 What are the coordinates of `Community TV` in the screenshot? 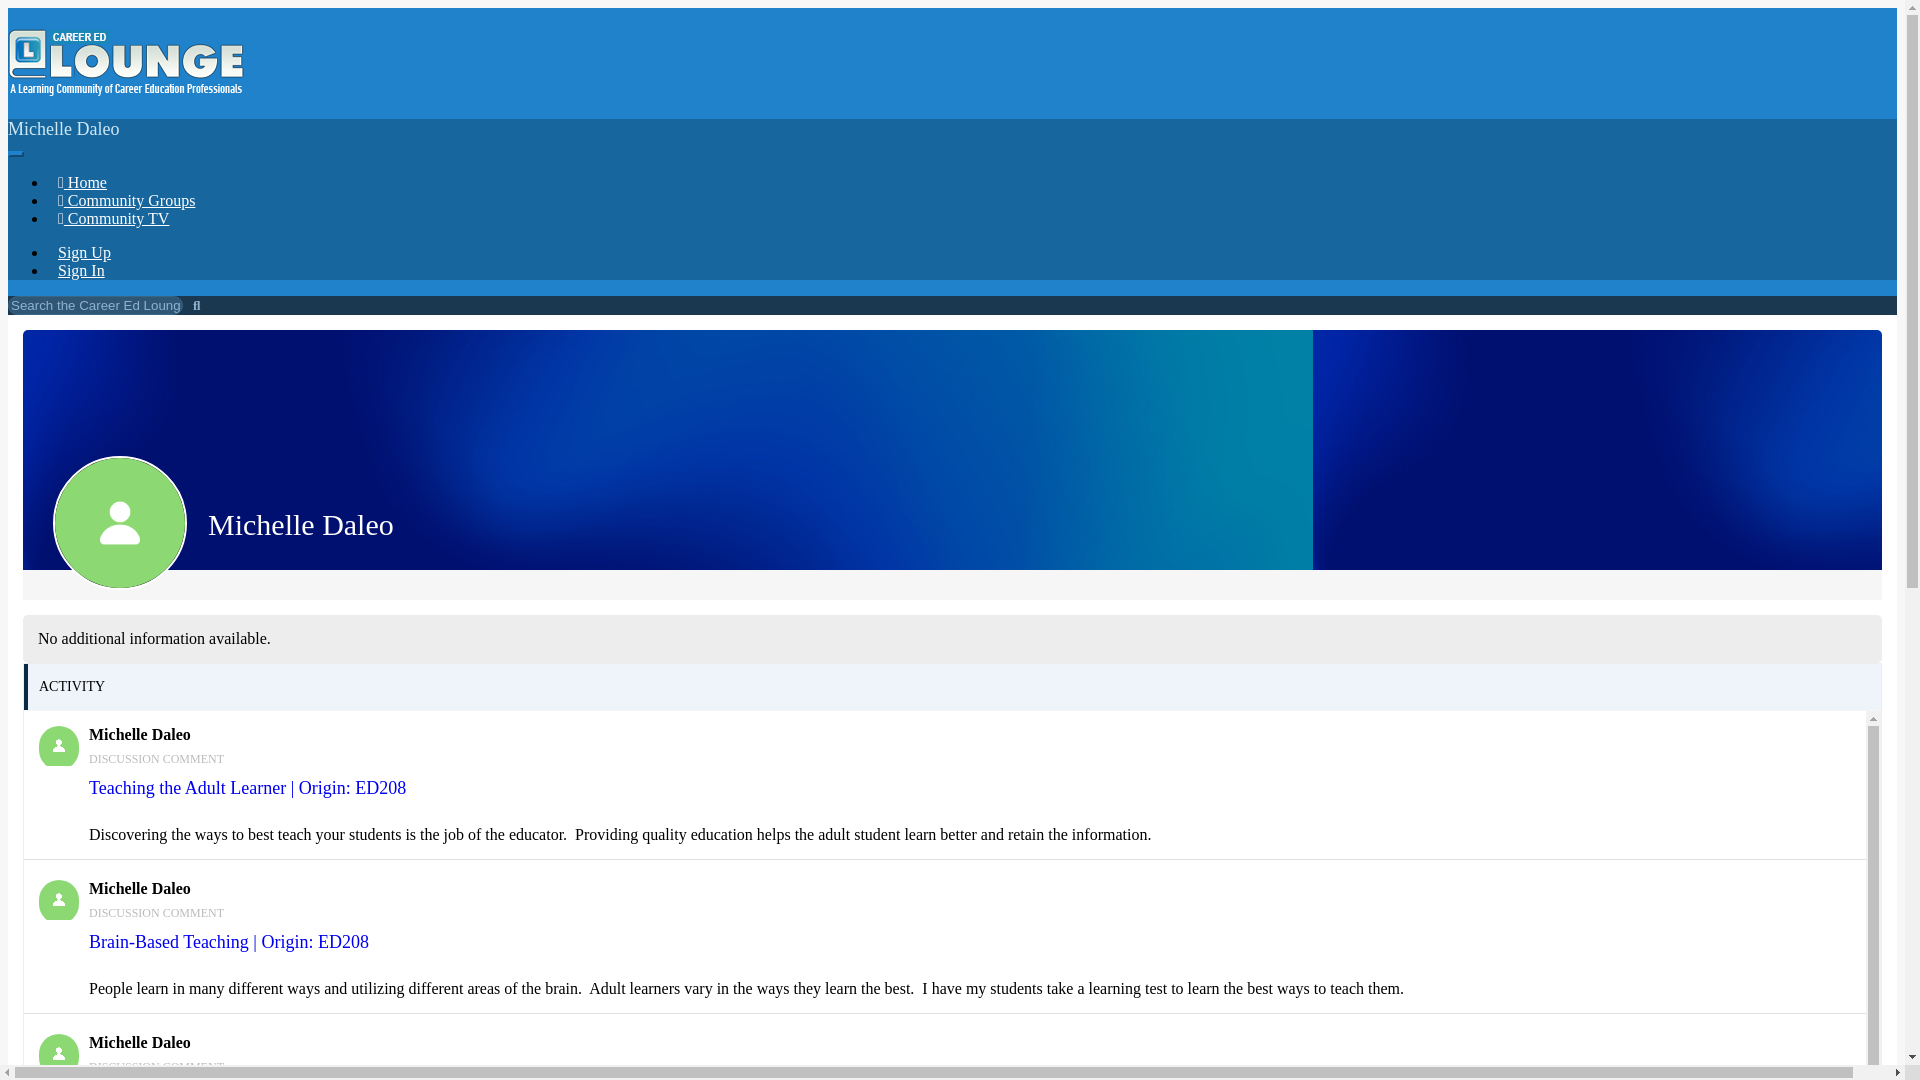 It's located at (113, 218).